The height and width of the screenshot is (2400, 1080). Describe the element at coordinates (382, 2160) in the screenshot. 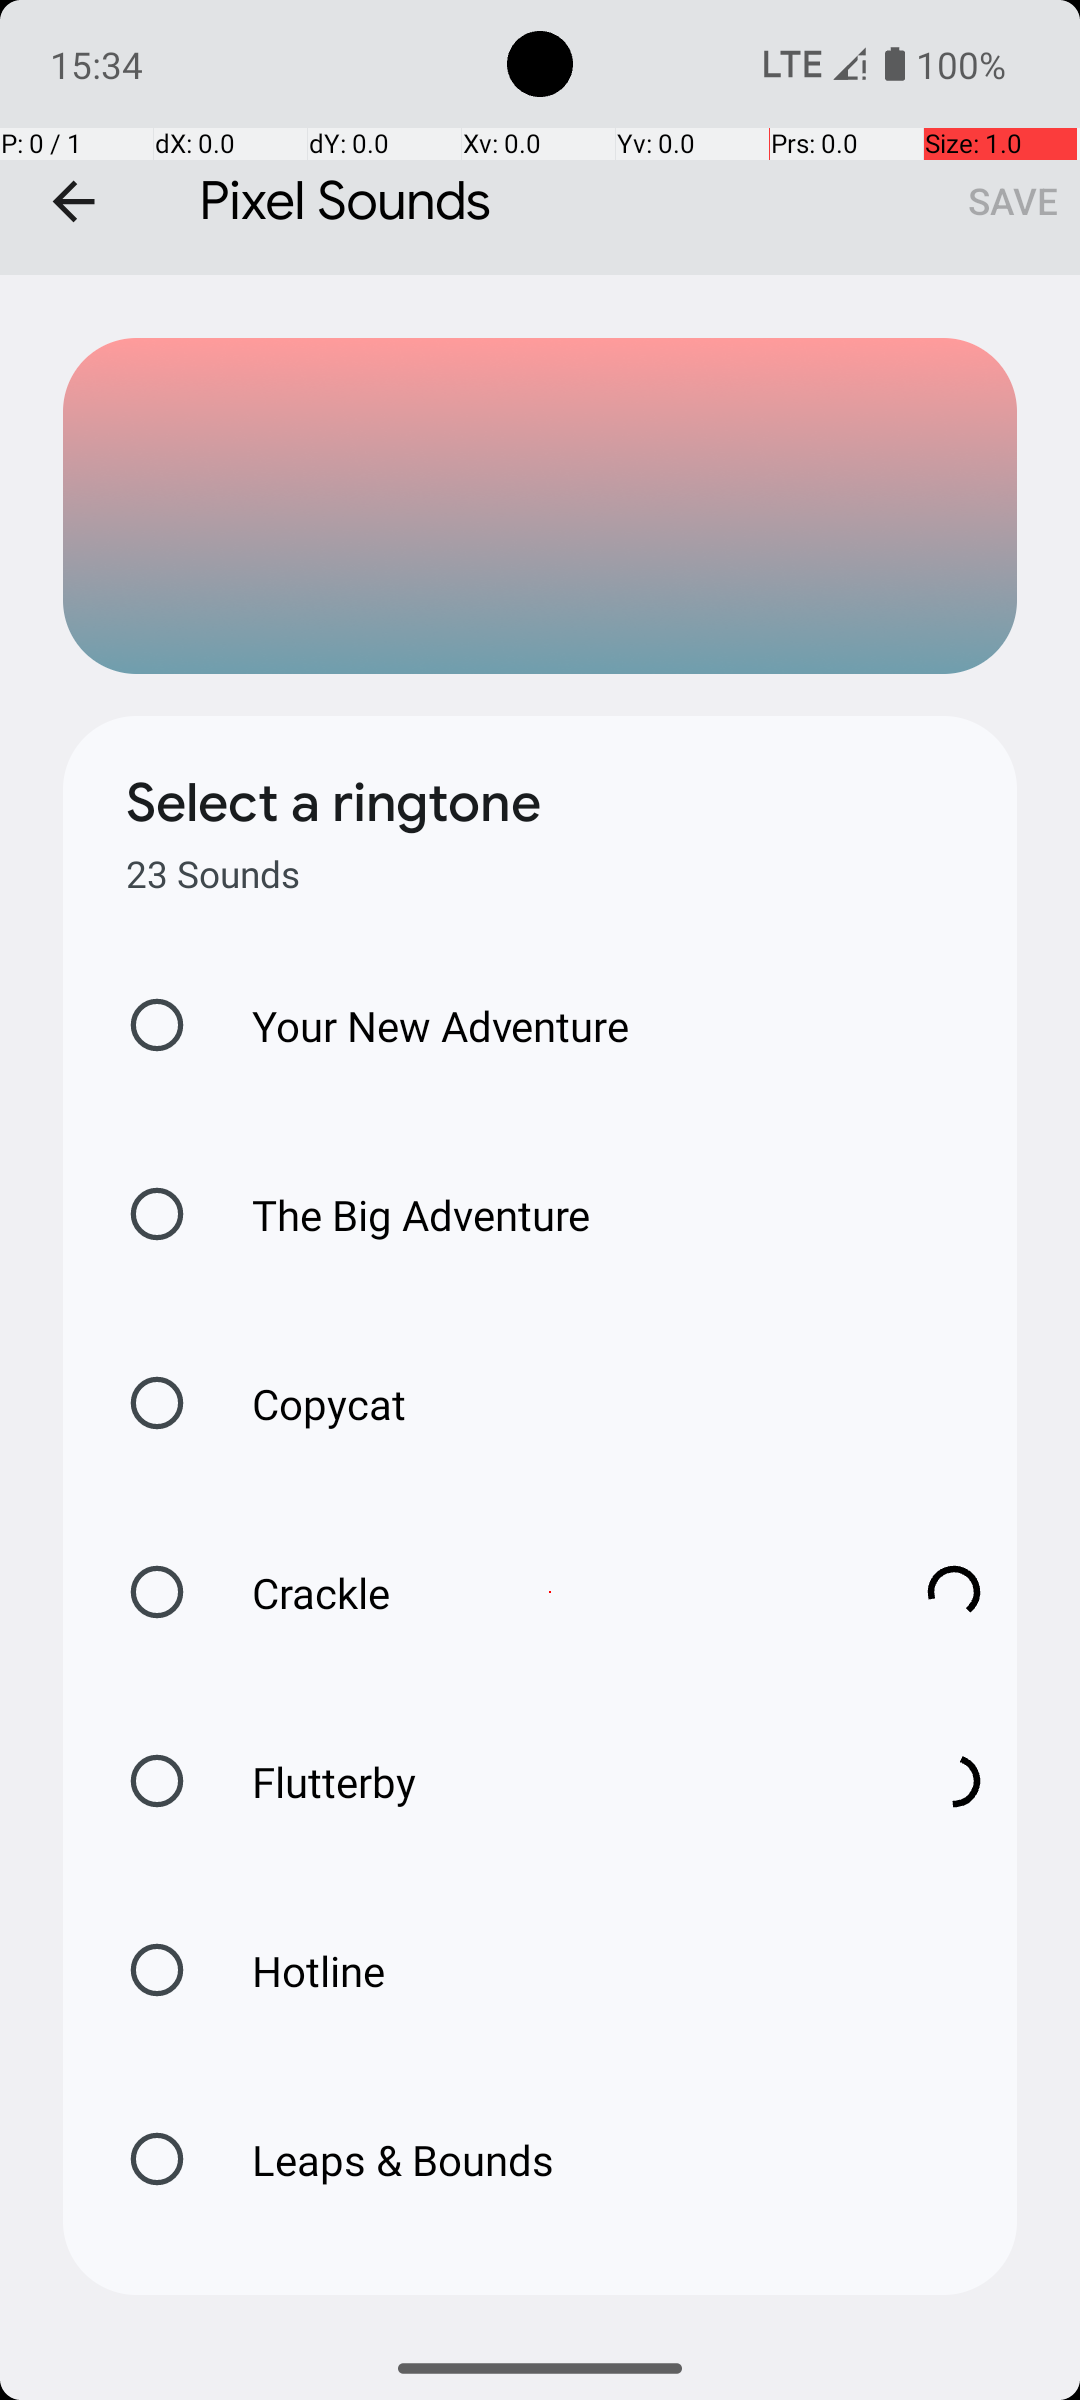

I see `Leaps & Bounds` at that location.